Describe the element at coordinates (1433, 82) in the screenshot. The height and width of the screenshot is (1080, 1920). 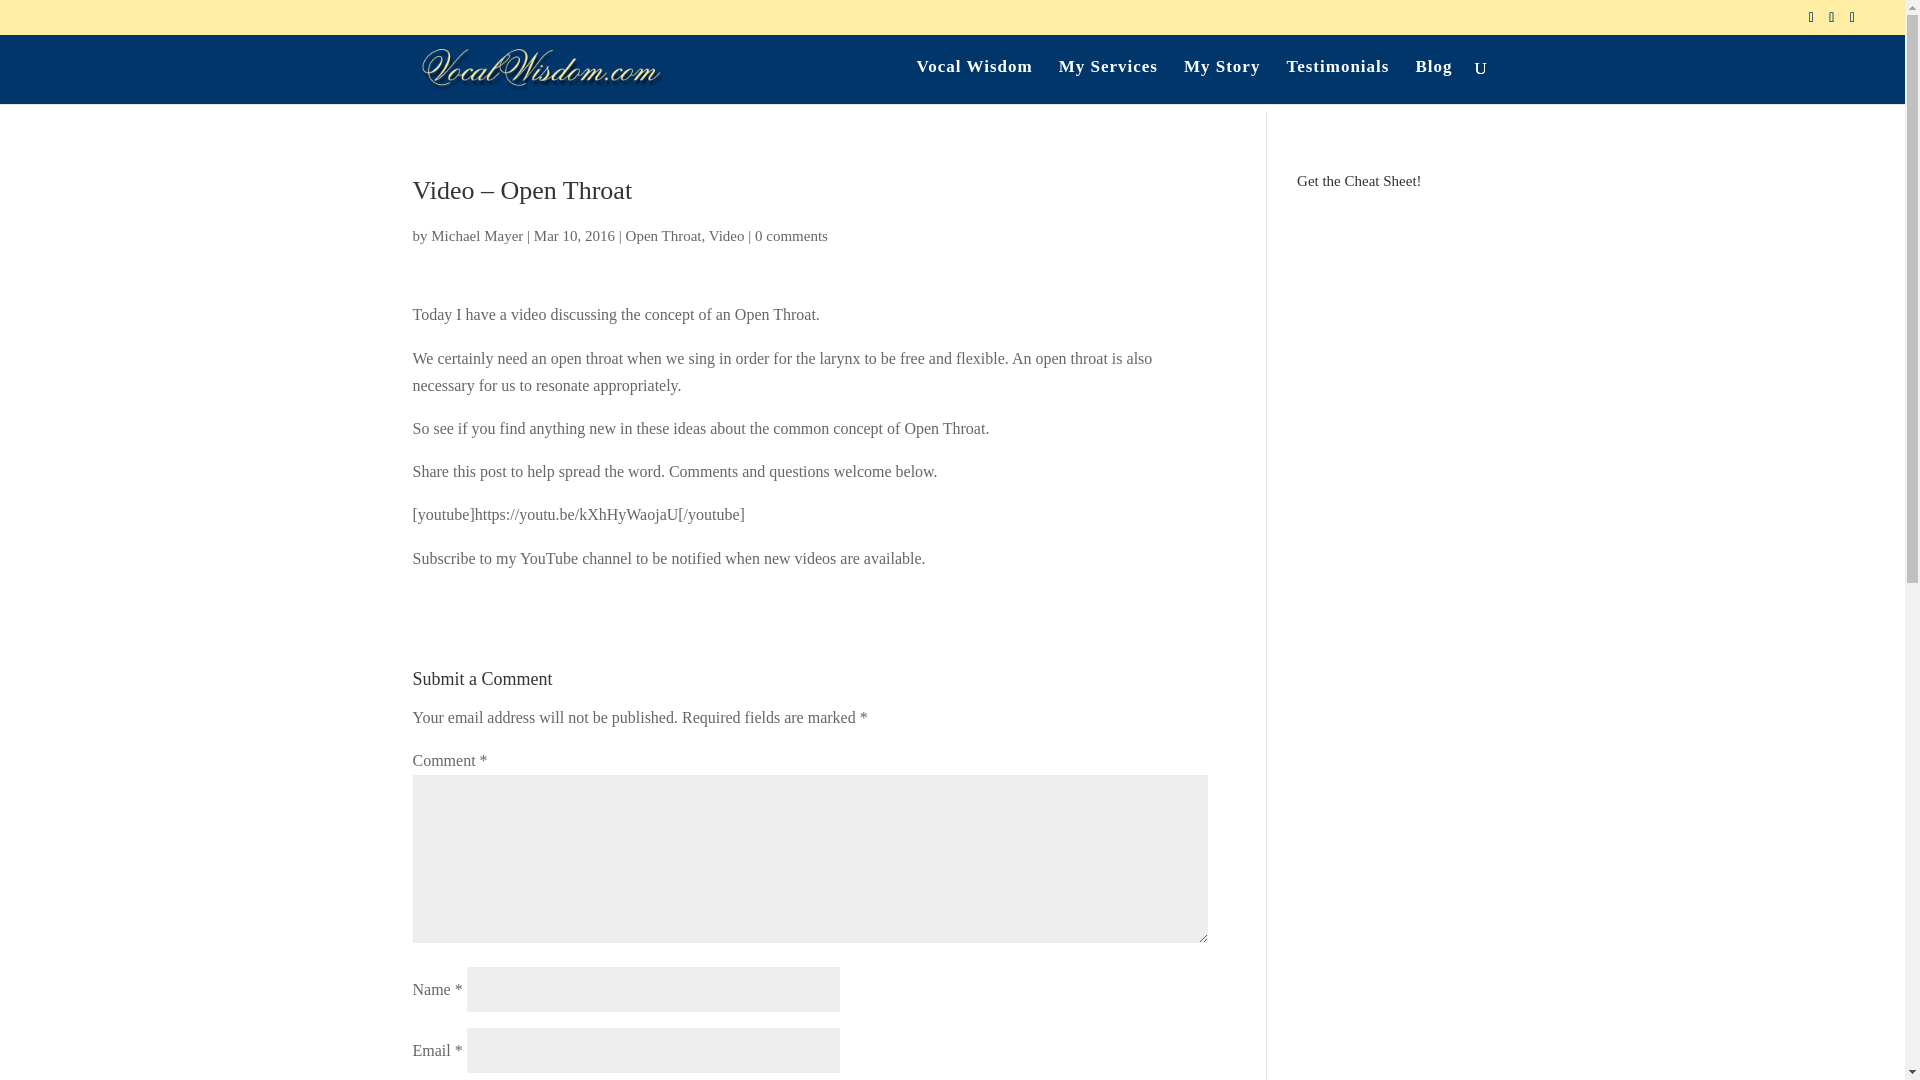
I see `Blog` at that location.